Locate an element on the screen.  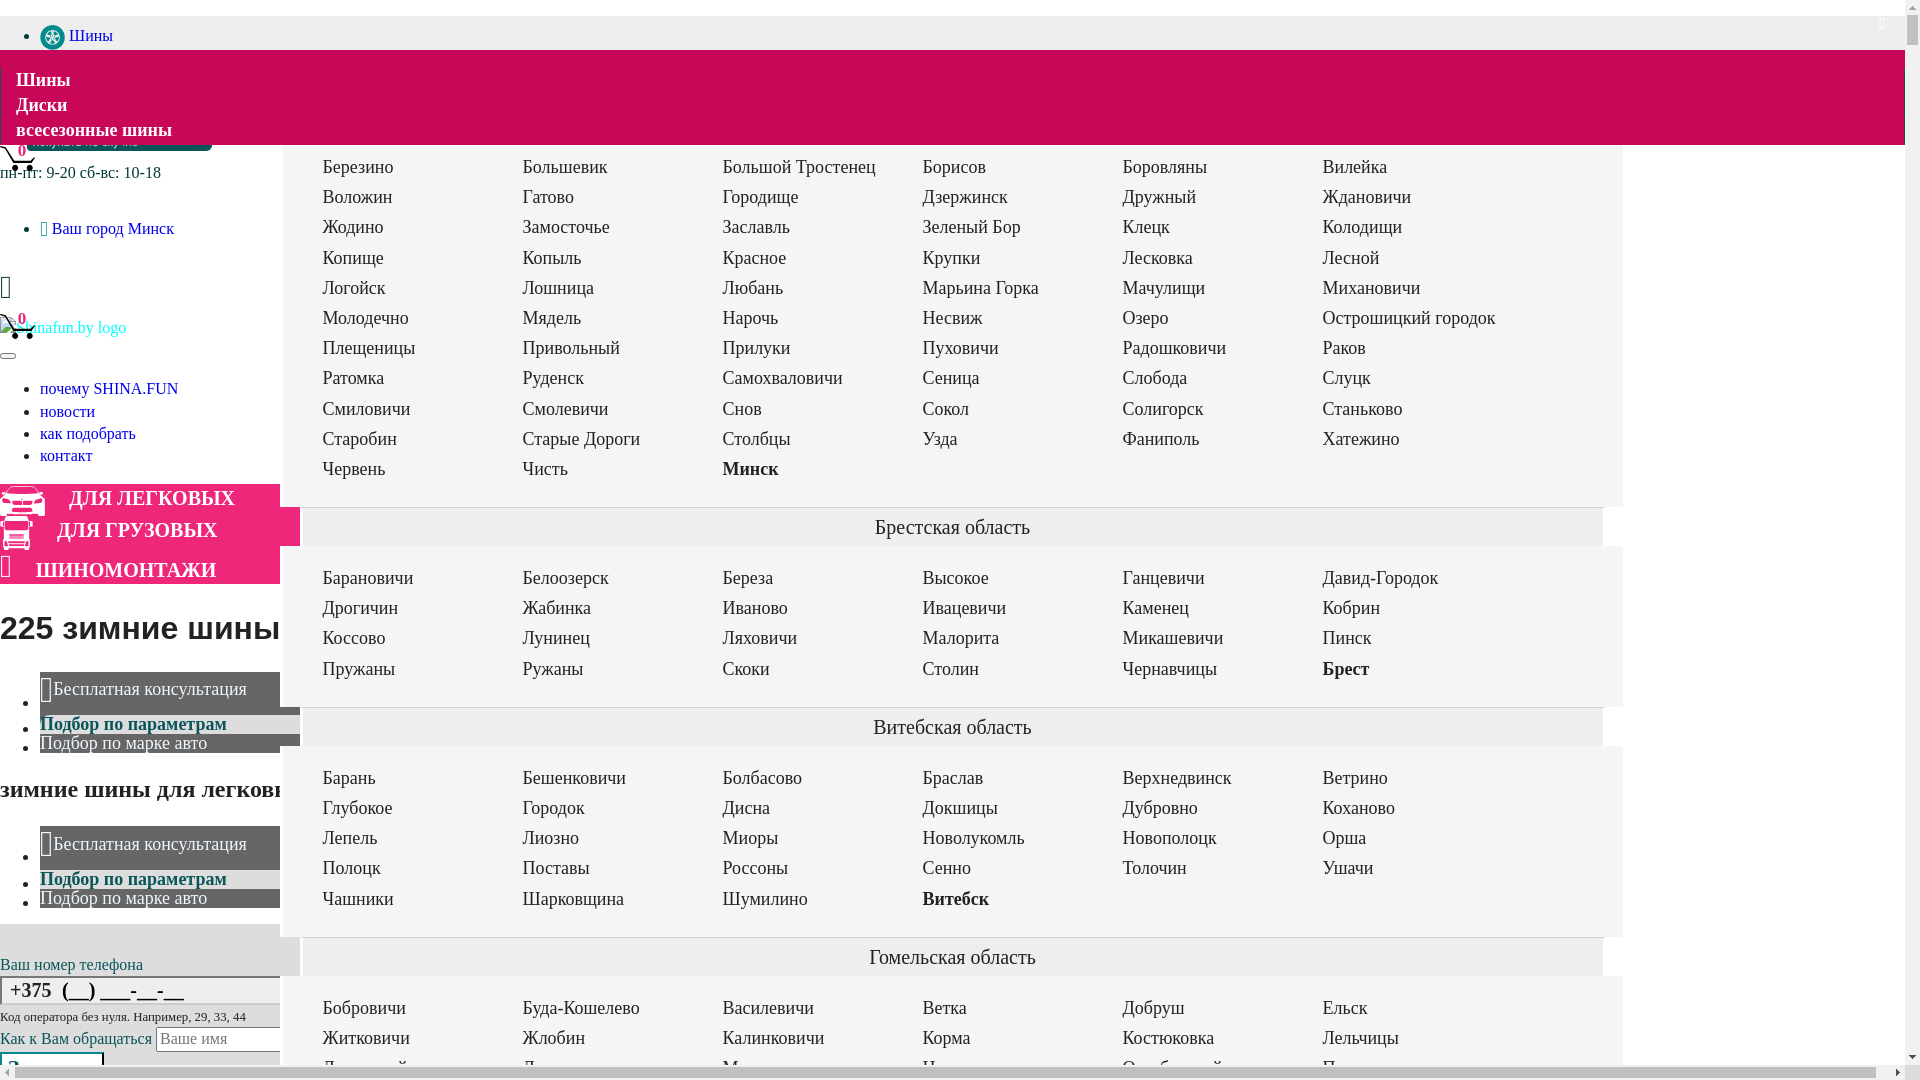
0 is located at coordinates (18, 157).